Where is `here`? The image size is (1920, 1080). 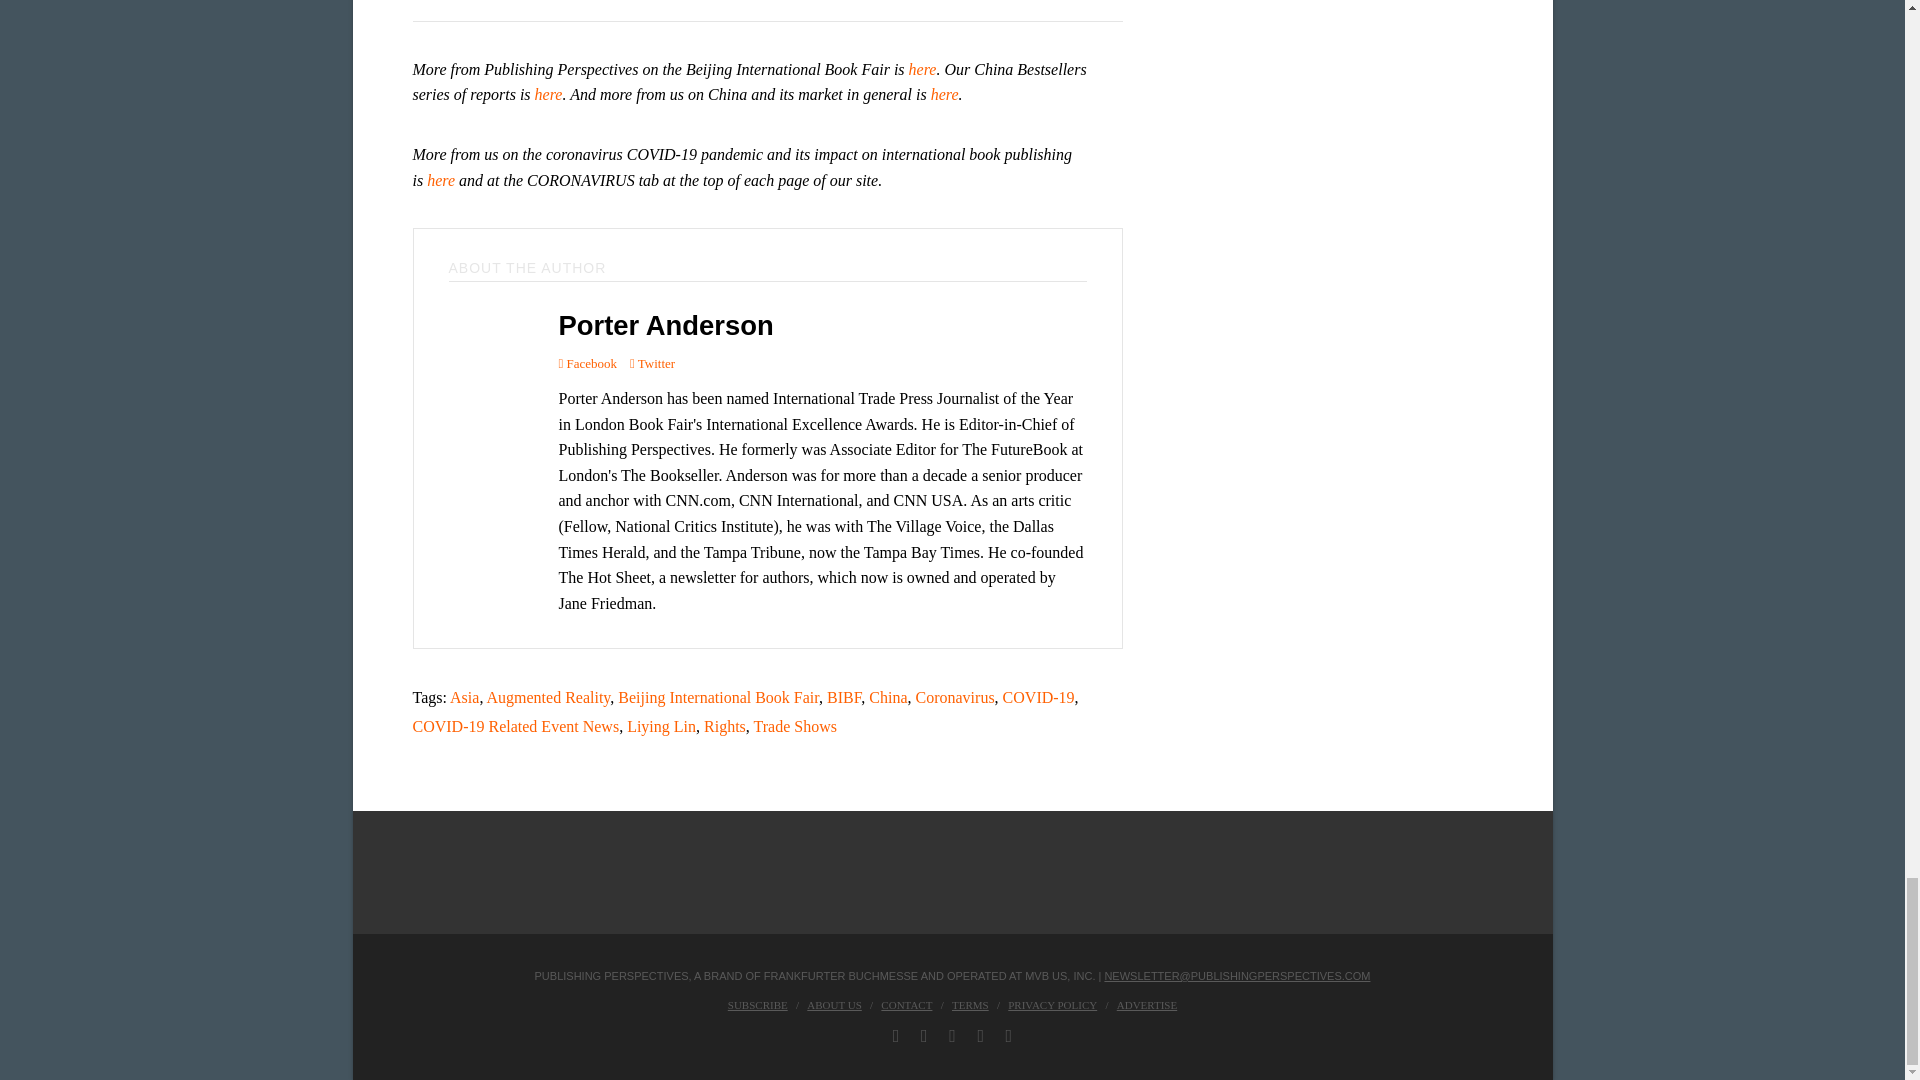
here is located at coordinates (922, 68).